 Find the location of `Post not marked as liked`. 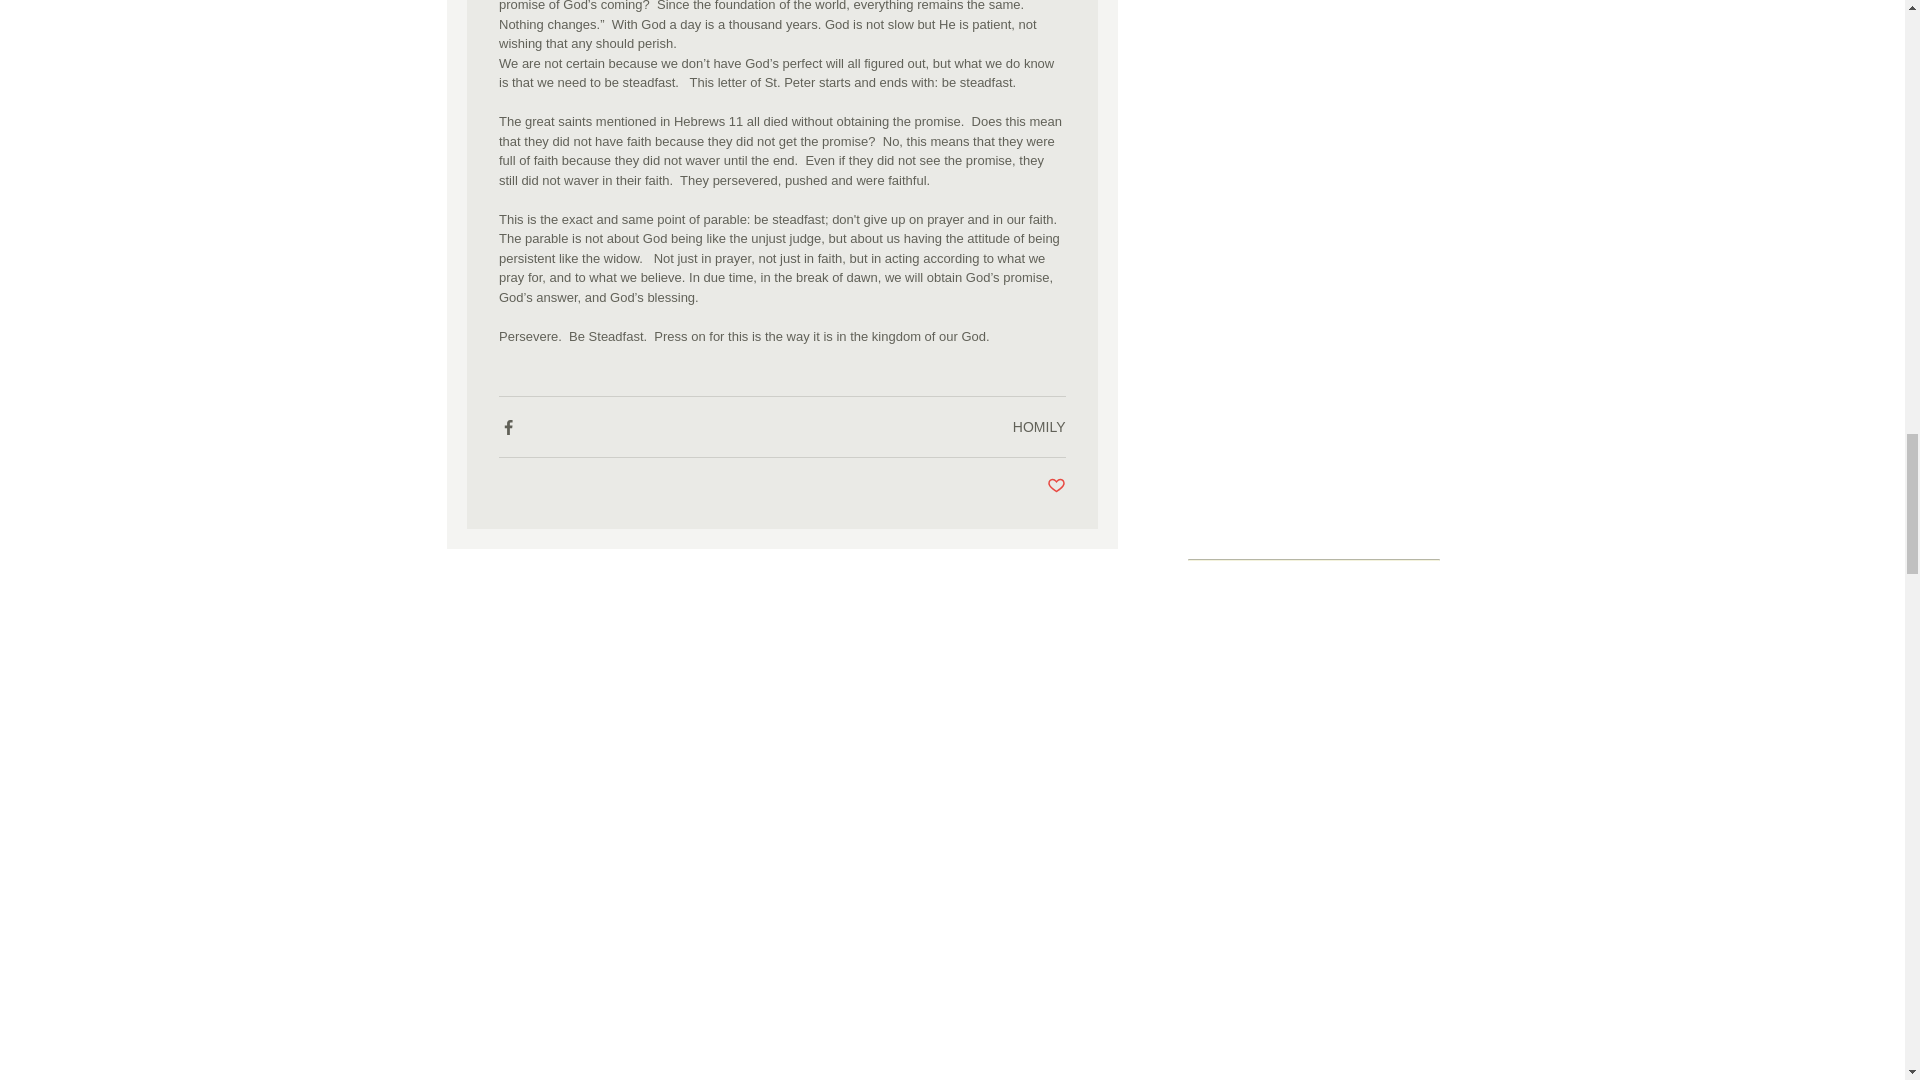

Post not marked as liked is located at coordinates (1056, 486).